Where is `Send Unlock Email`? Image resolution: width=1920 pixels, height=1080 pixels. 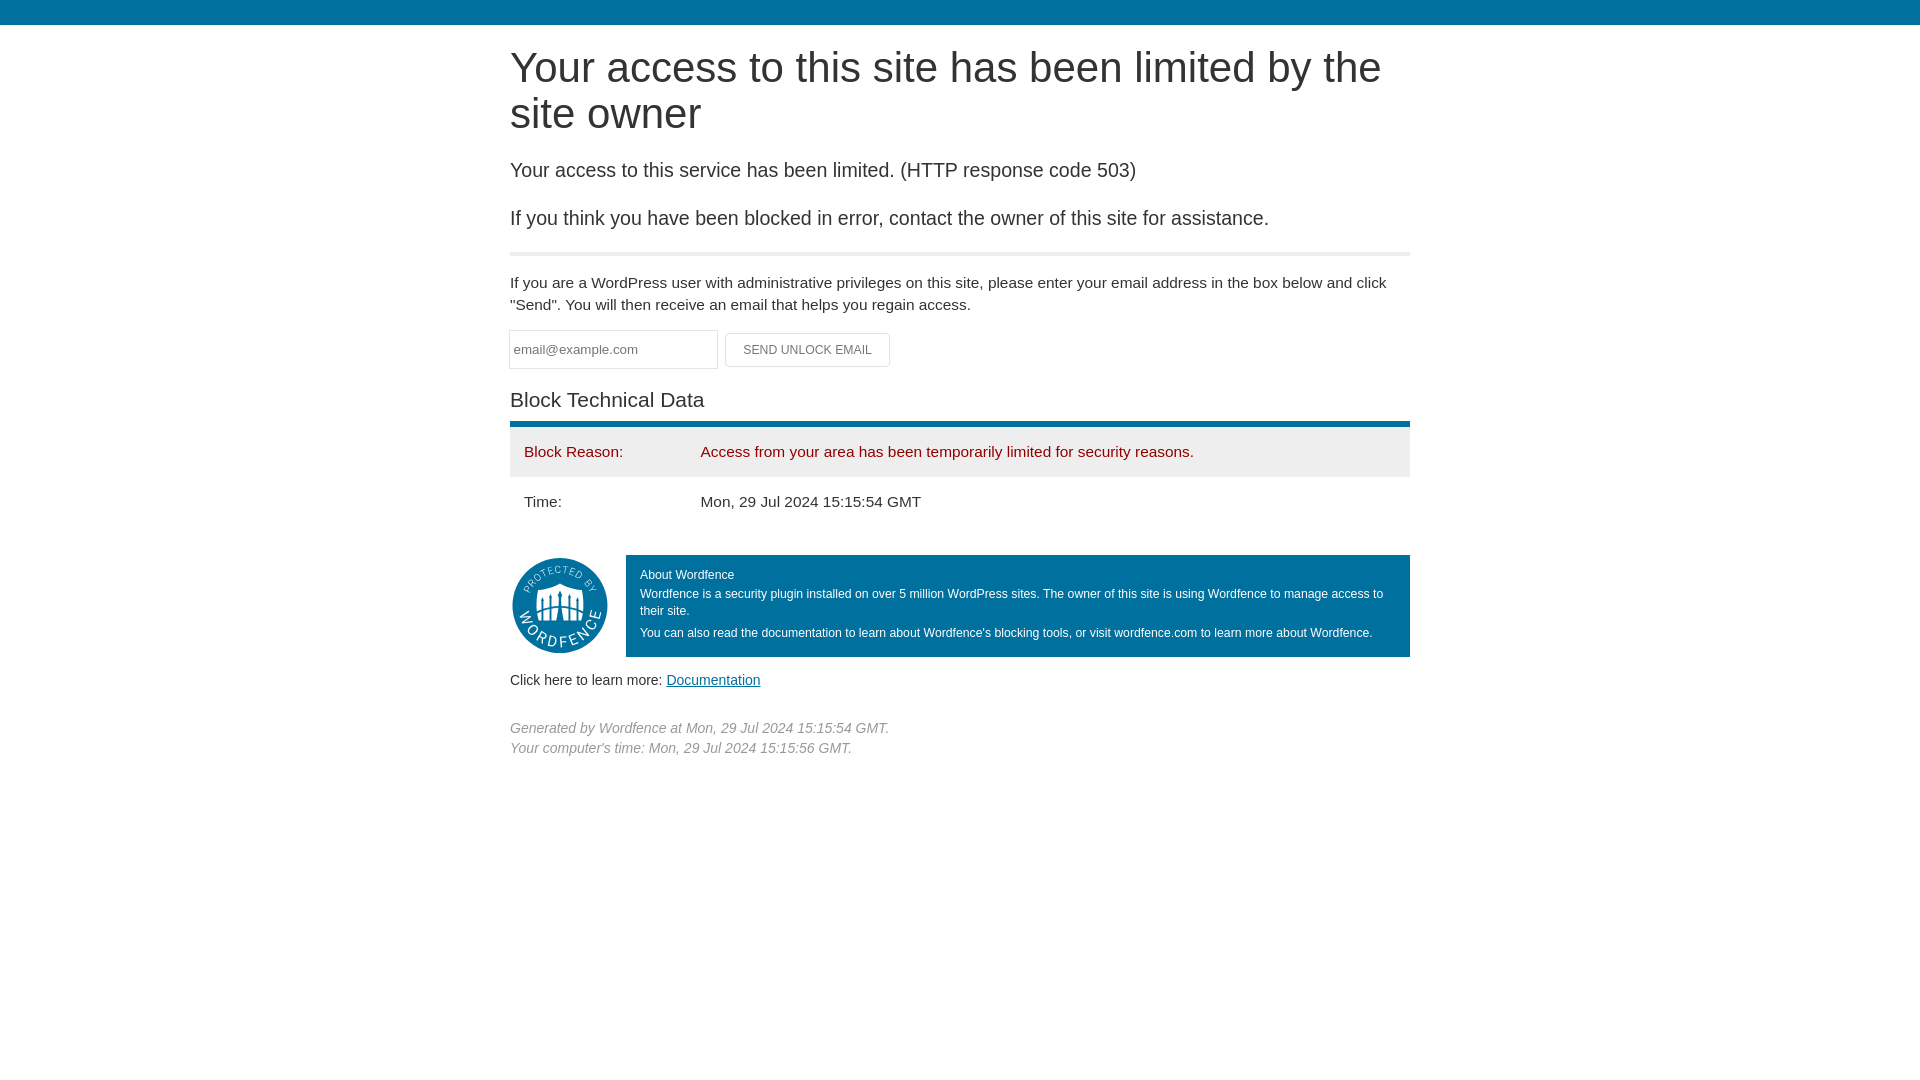
Send Unlock Email is located at coordinates (808, 350).